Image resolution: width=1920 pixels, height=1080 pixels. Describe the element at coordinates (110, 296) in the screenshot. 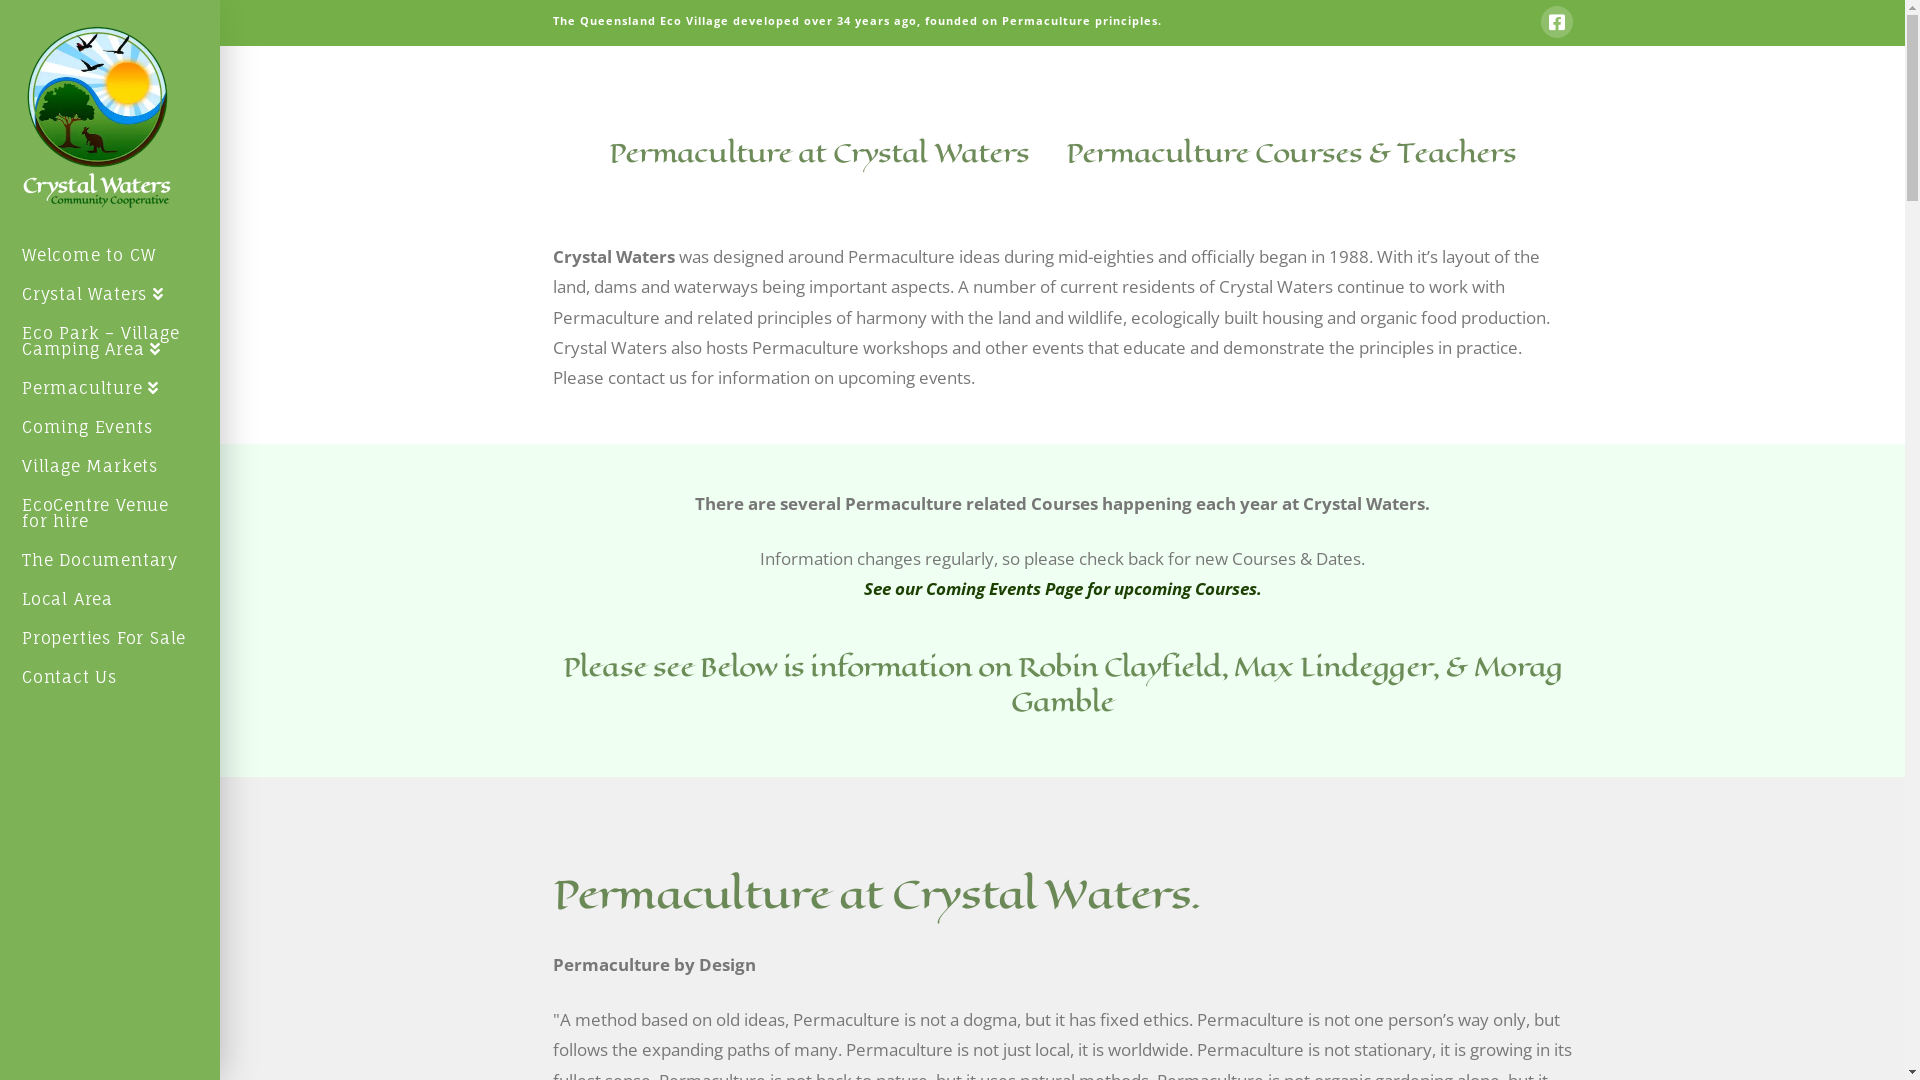

I see `Crystal Waters` at that location.